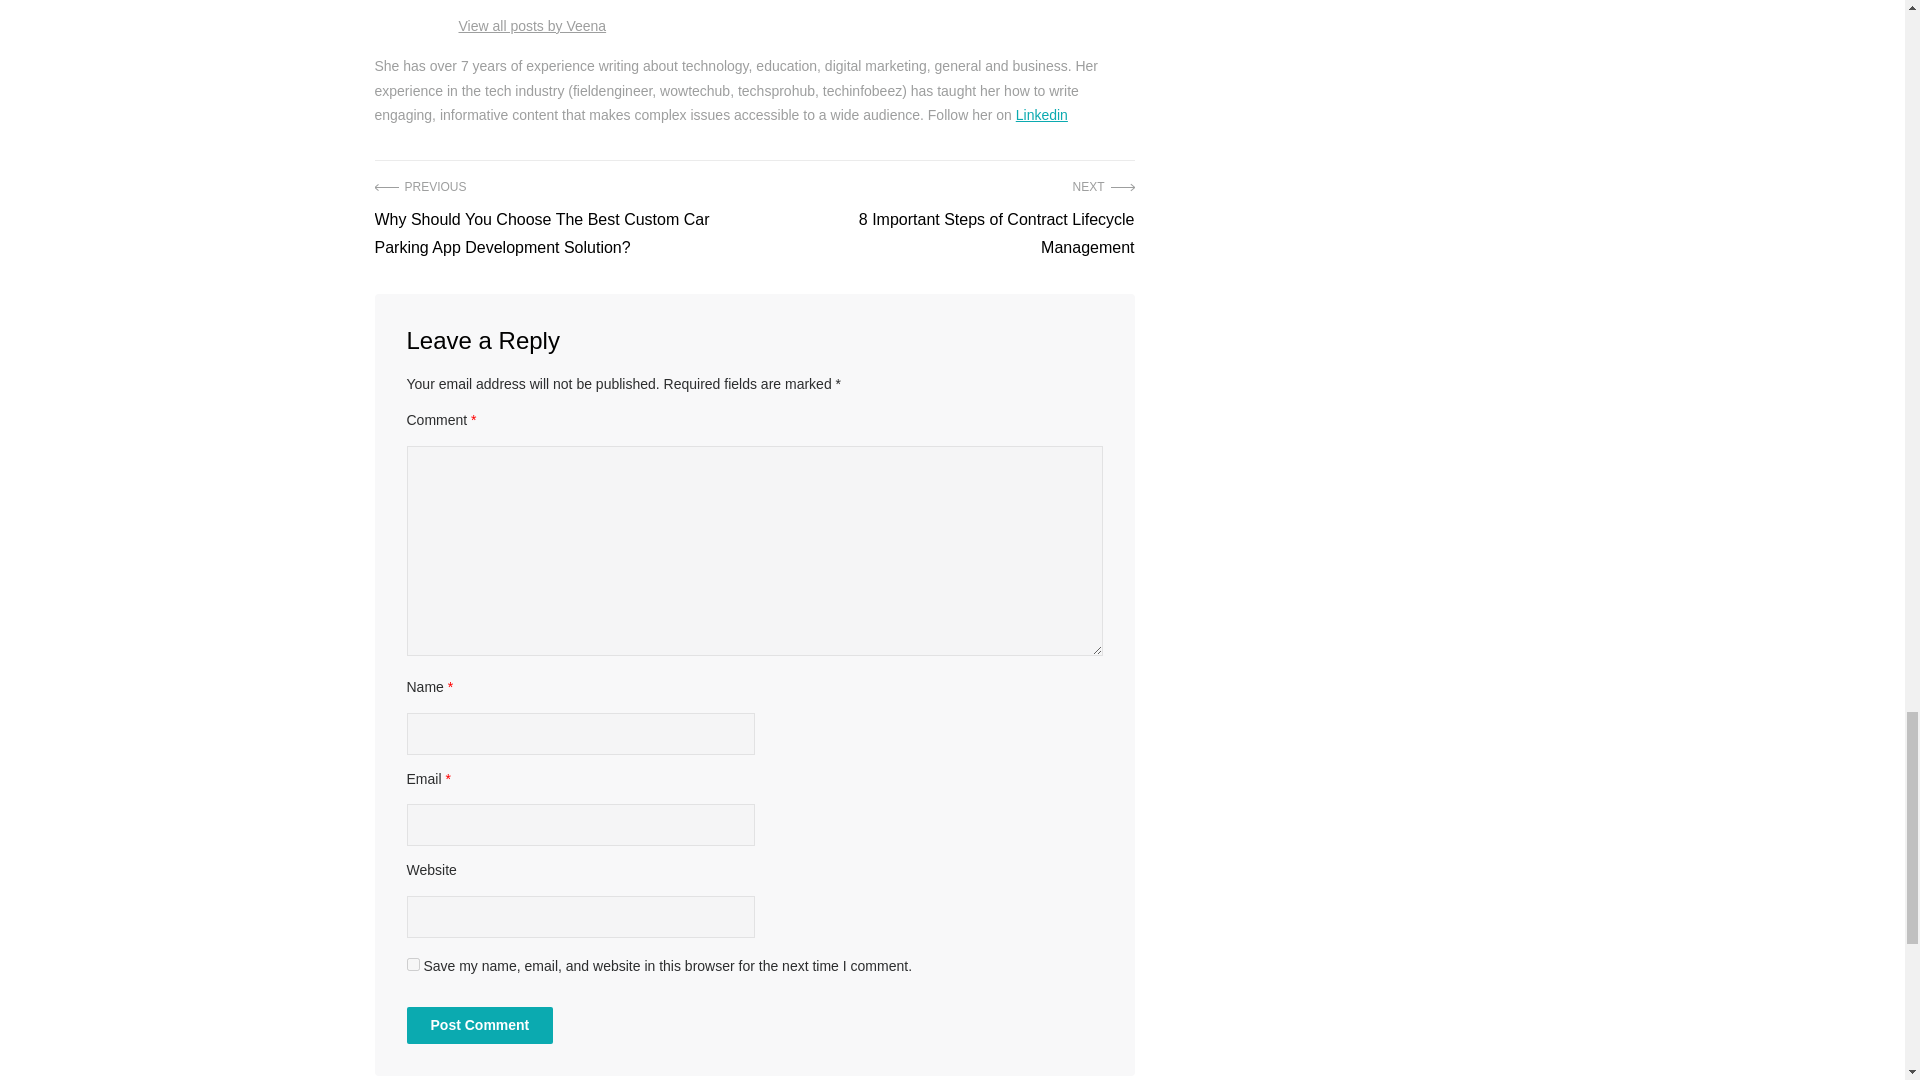 The image size is (1920, 1080). Describe the element at coordinates (412, 964) in the screenshot. I see `yes` at that location.